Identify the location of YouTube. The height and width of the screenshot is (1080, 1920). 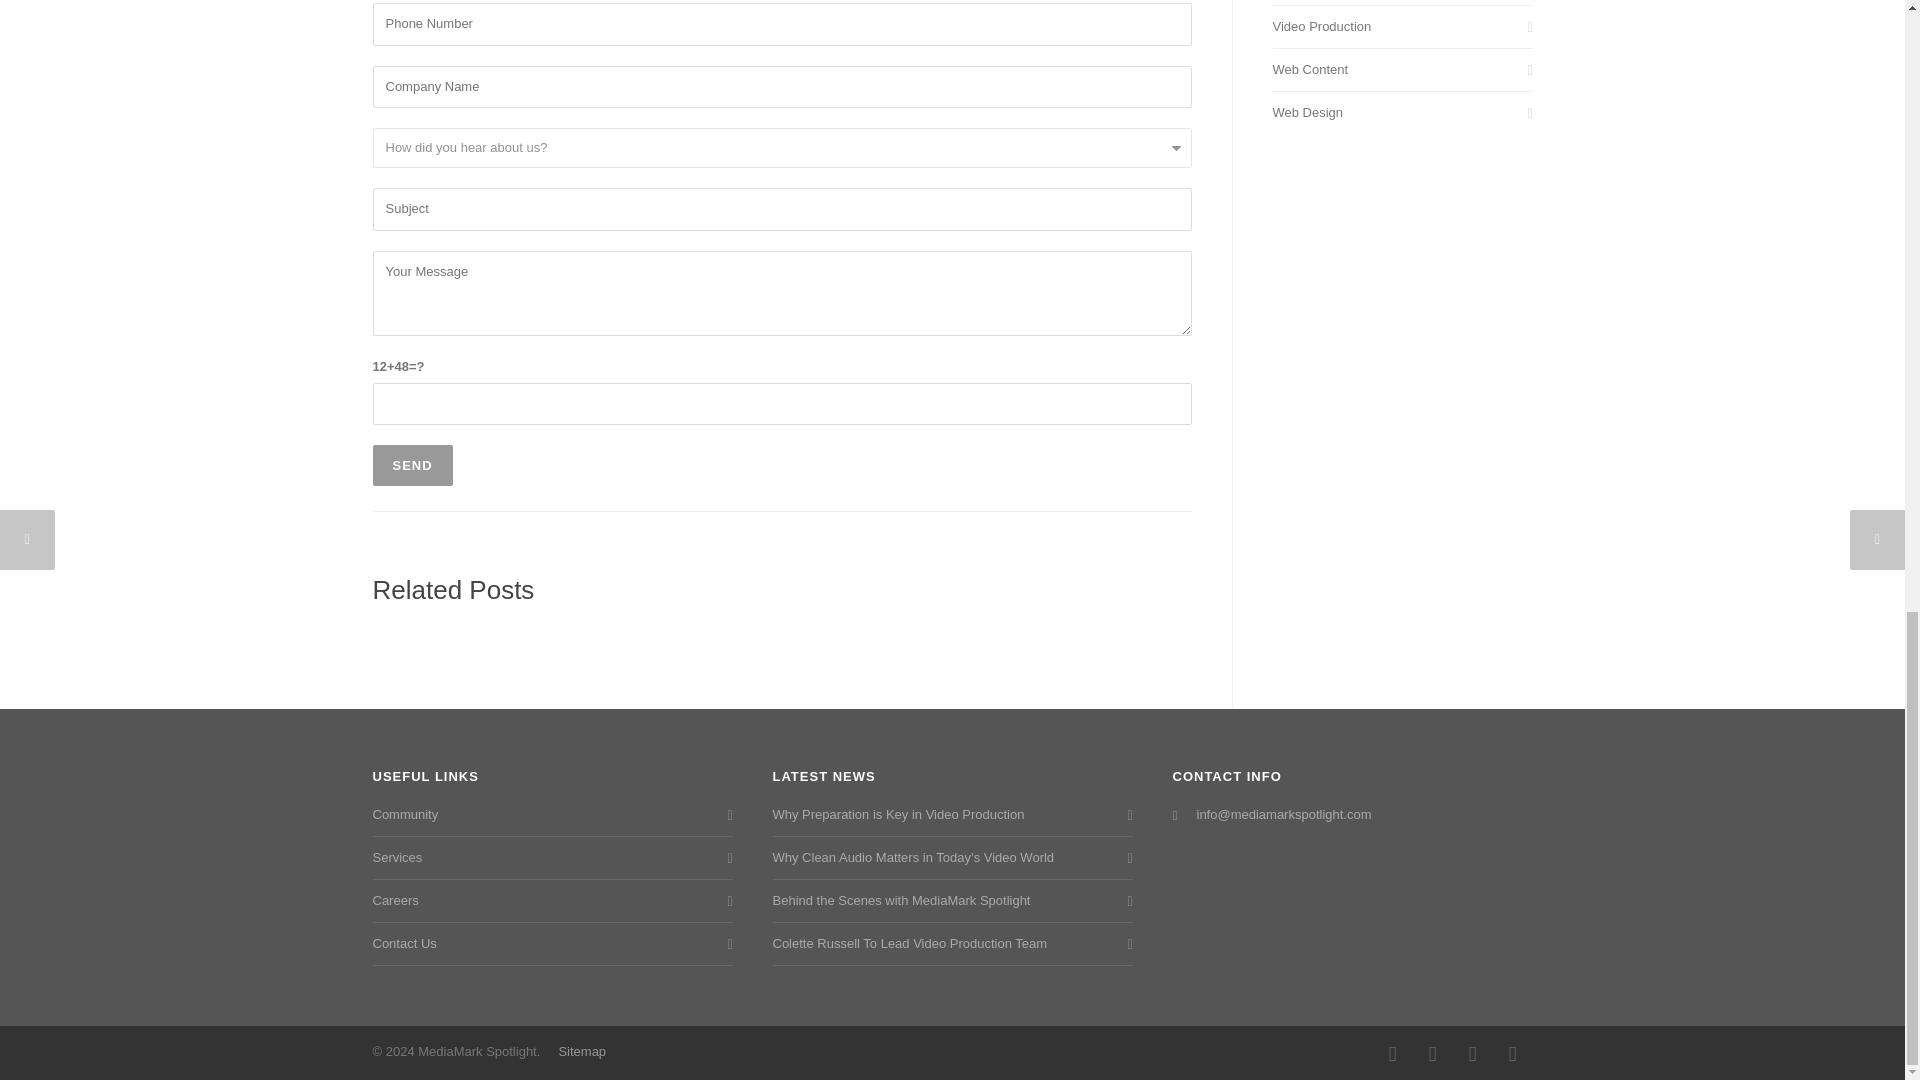
(1512, 1053).